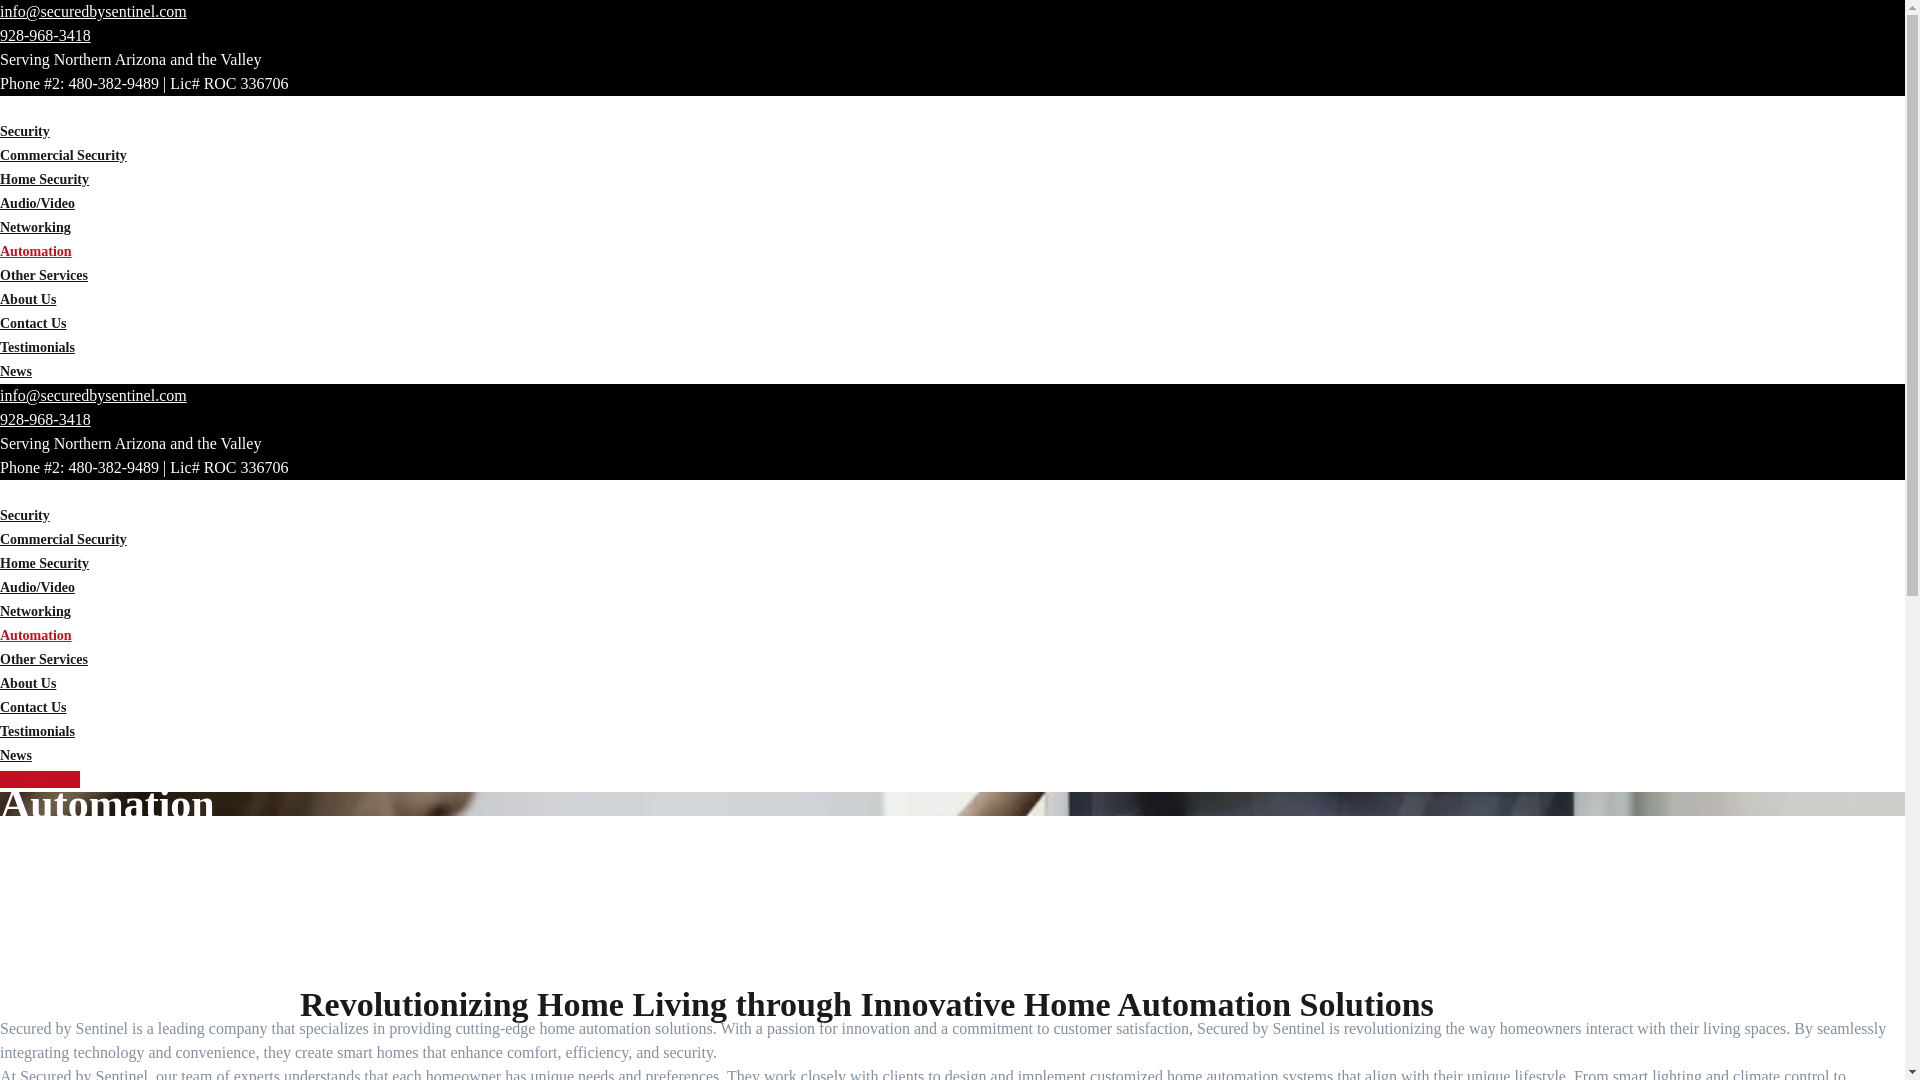 The height and width of the screenshot is (1080, 1920). What do you see at coordinates (44, 660) in the screenshot?
I see `Other Services` at bounding box center [44, 660].